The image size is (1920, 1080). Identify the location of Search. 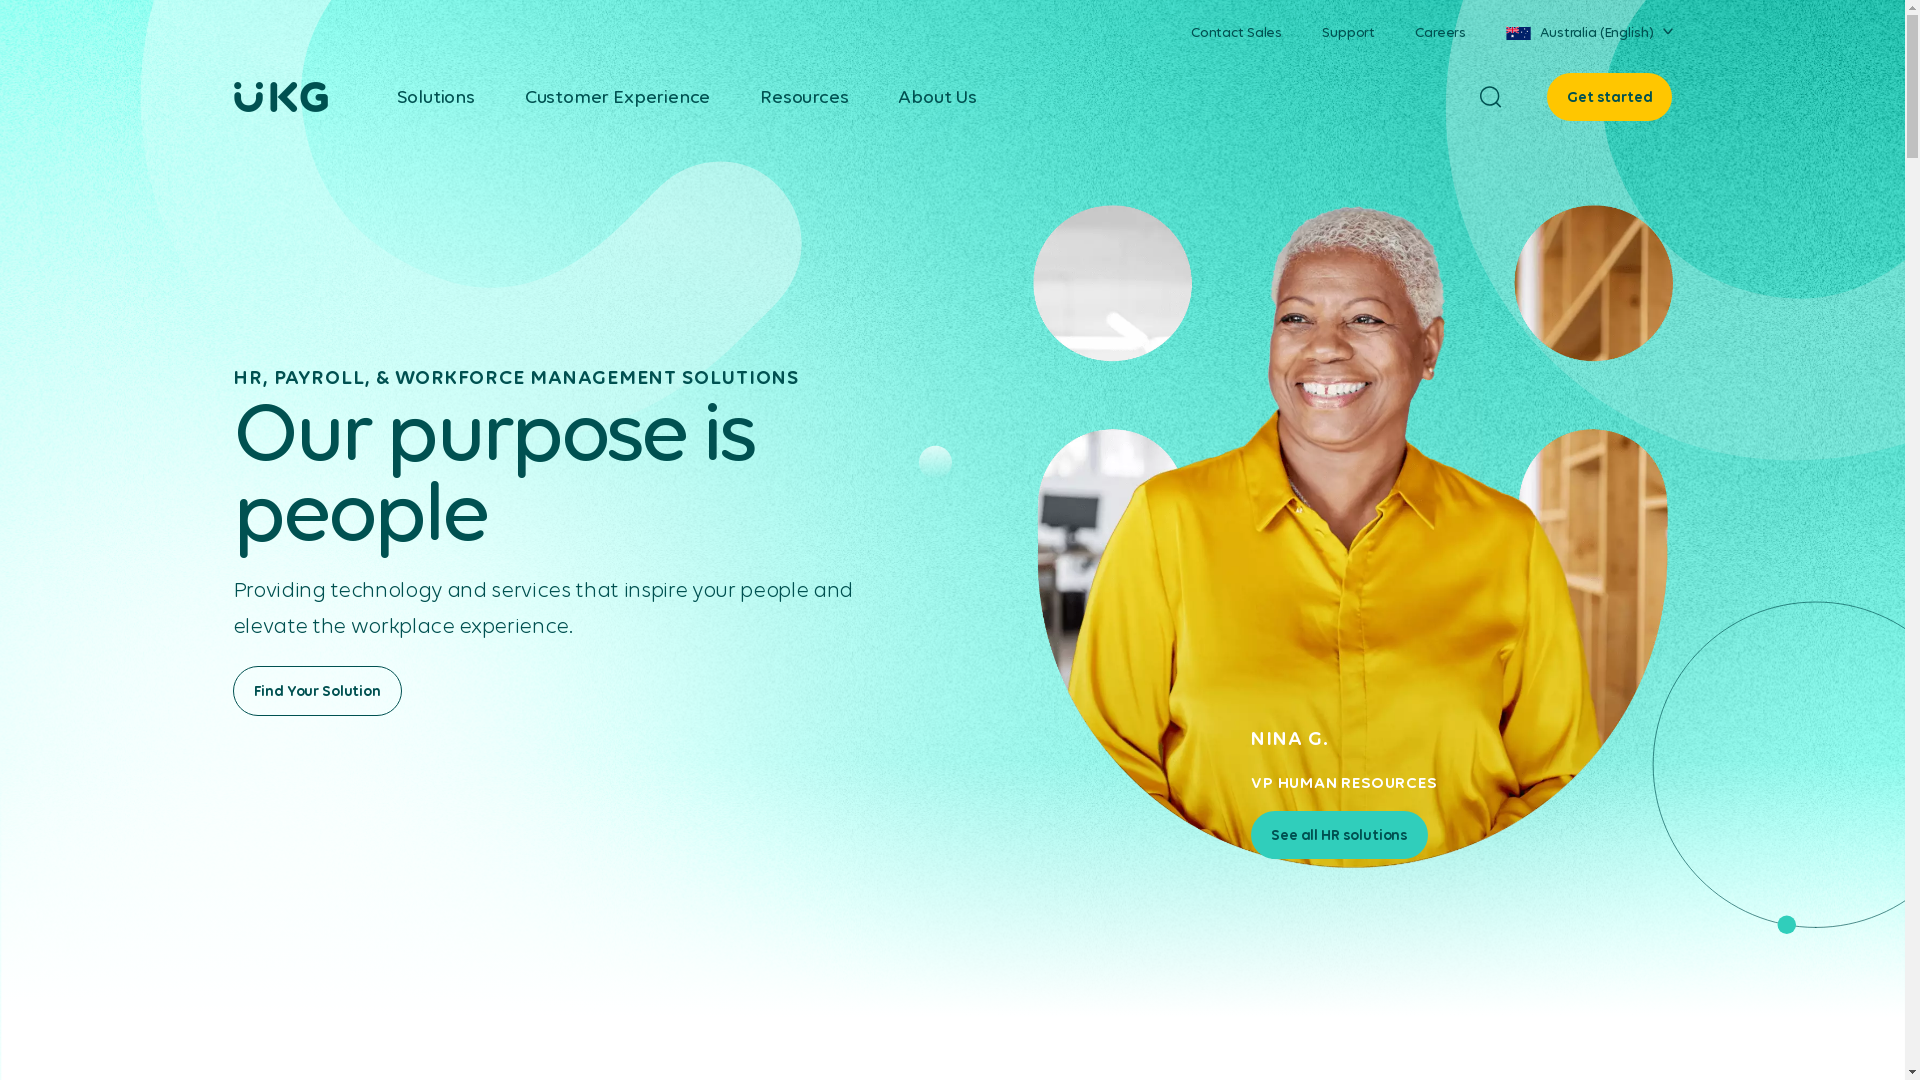
(1491, 97).